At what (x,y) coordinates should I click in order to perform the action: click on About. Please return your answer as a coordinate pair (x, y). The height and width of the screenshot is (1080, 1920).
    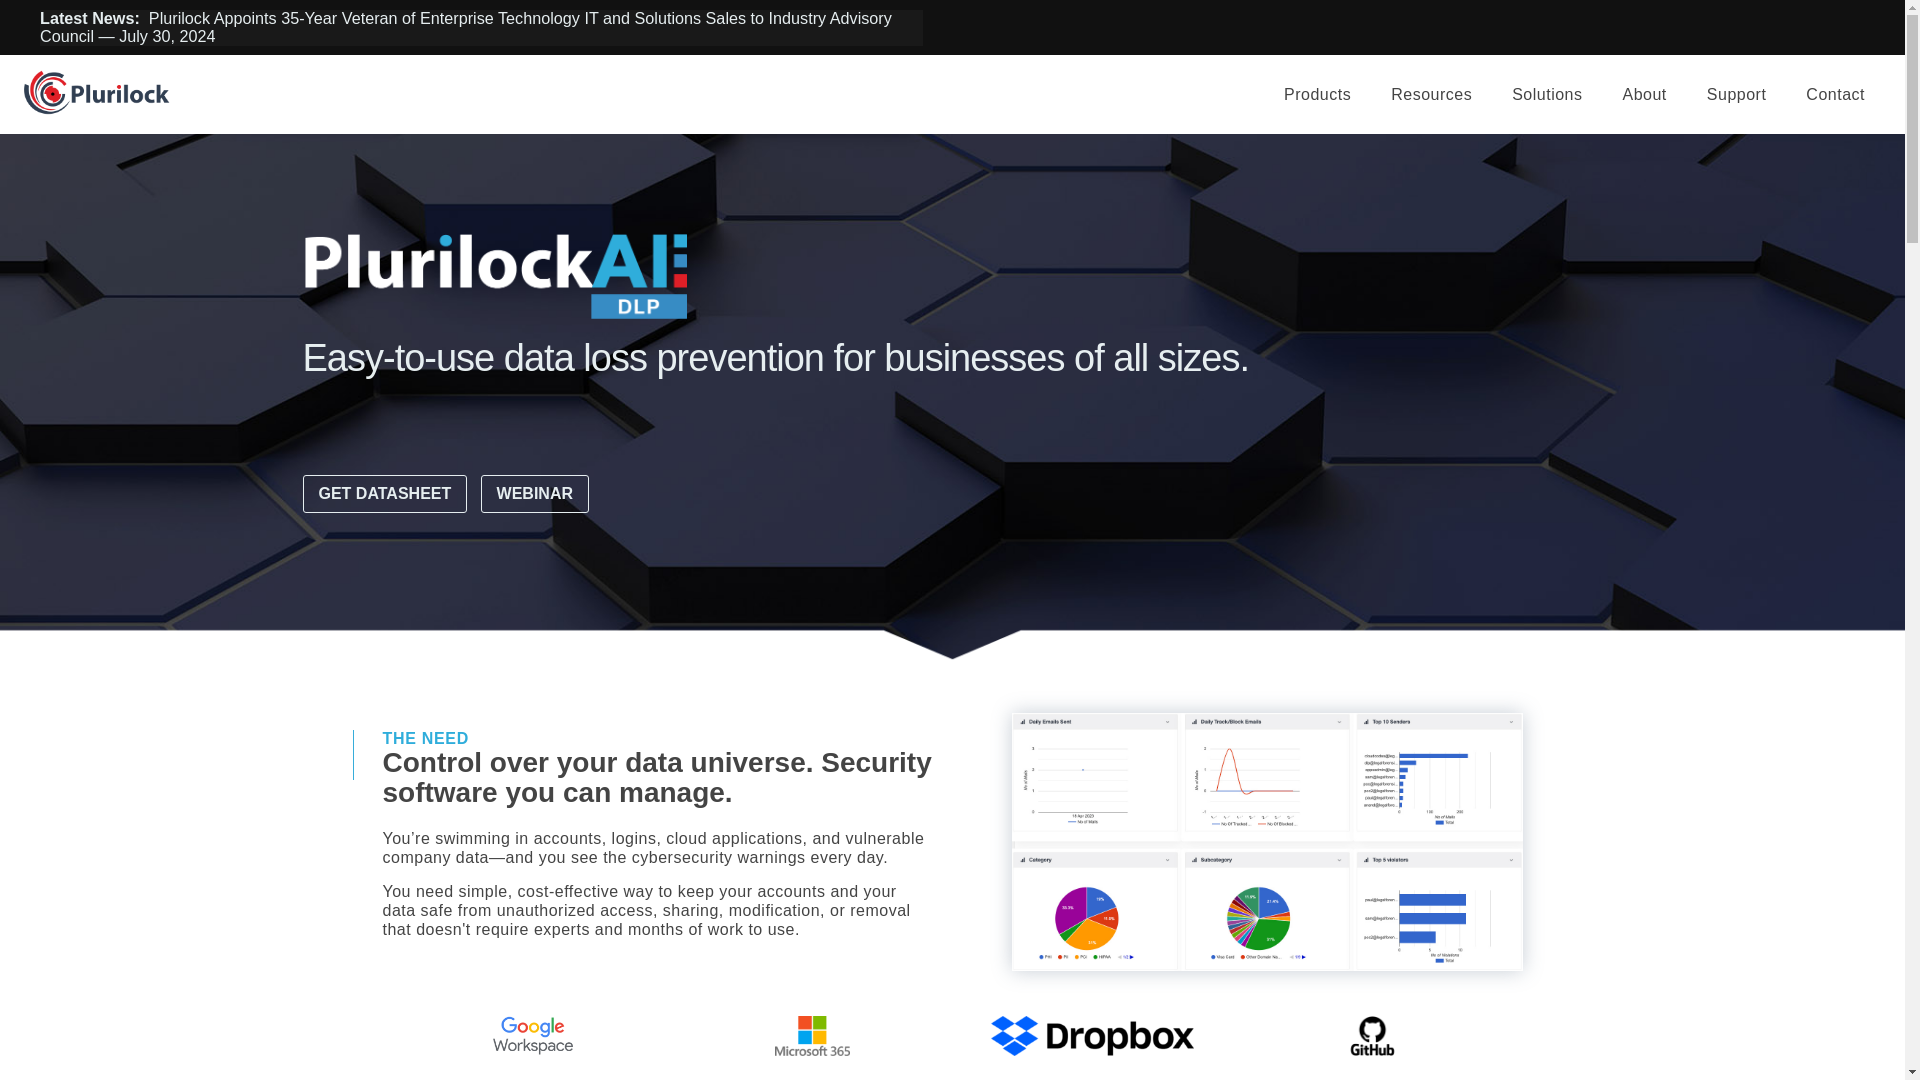
    Looking at the image, I should click on (1643, 94).